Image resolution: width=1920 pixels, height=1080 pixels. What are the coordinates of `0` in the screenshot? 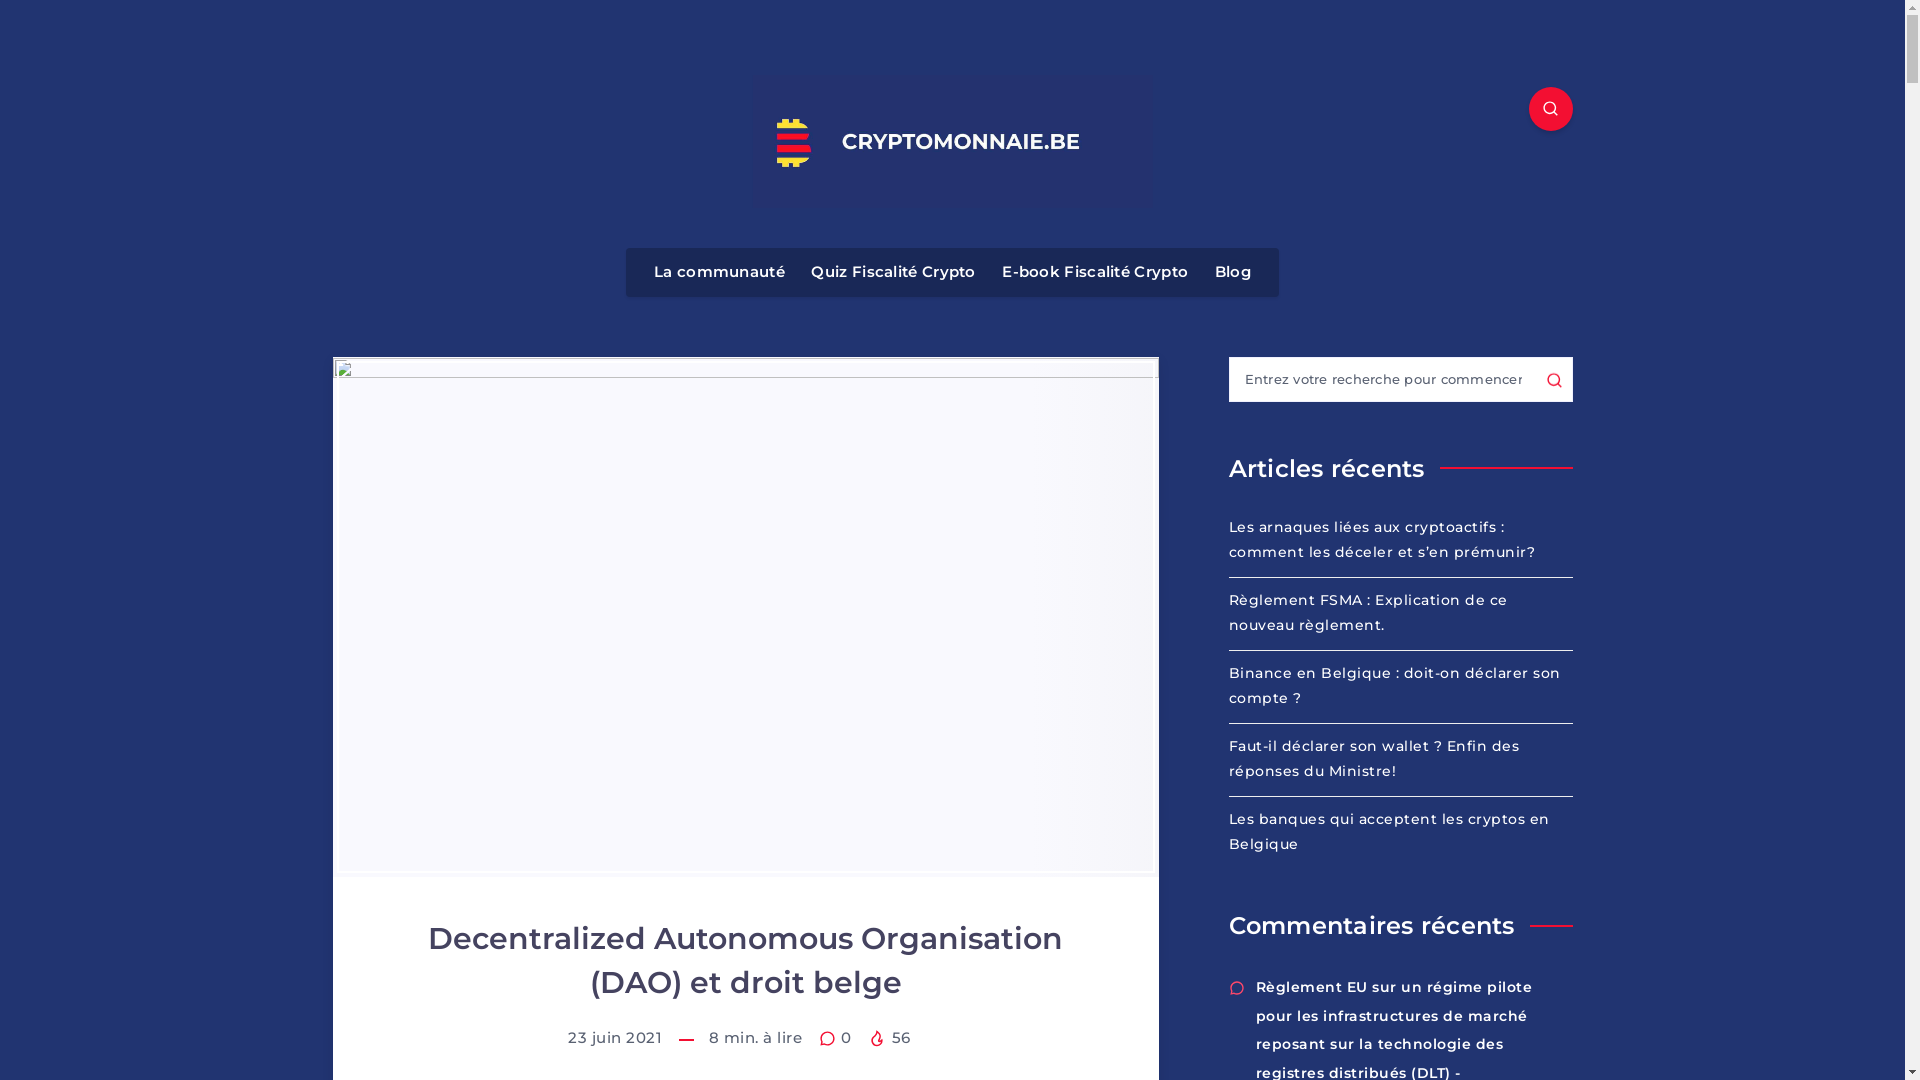 It's located at (838, 1038).